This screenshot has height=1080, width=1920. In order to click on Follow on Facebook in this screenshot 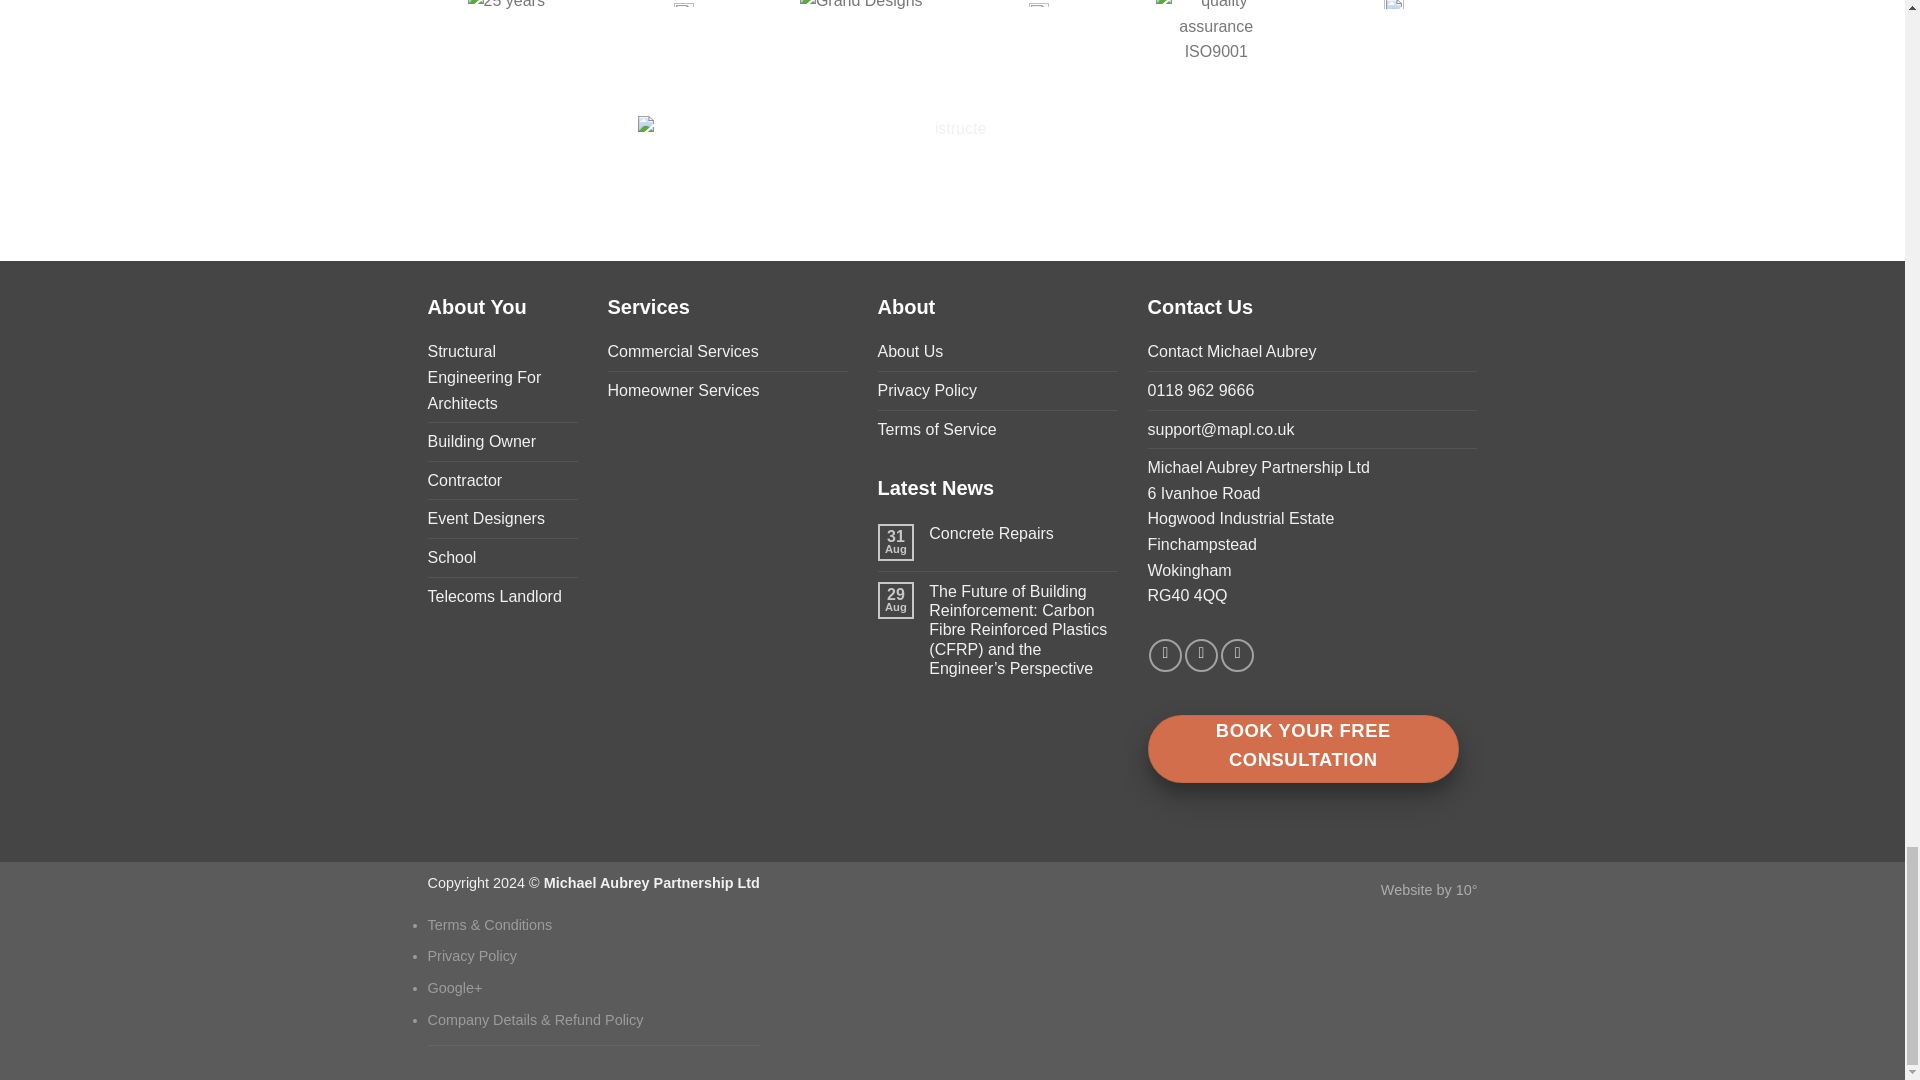, I will do `click(1165, 655)`.